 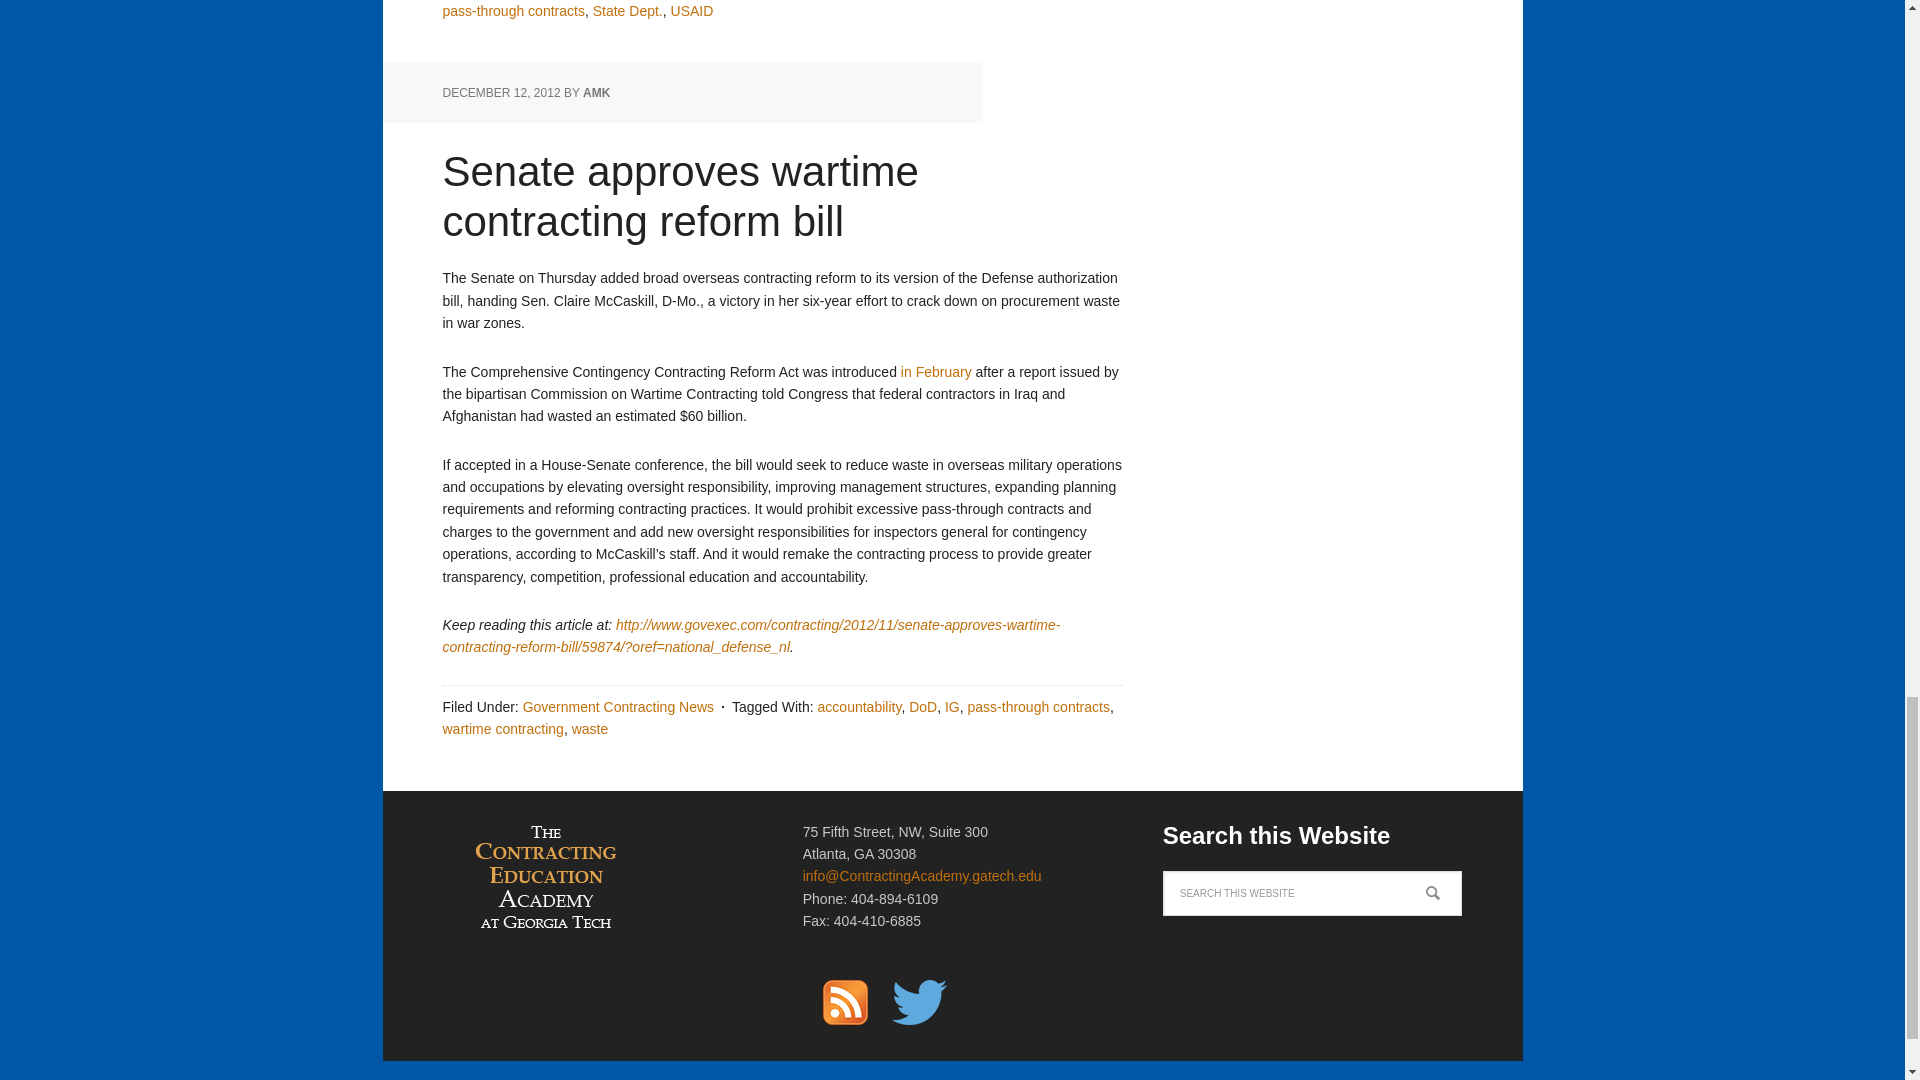 What do you see at coordinates (679, 196) in the screenshot?
I see `Senate approves wartime contracting reform bill` at bounding box center [679, 196].